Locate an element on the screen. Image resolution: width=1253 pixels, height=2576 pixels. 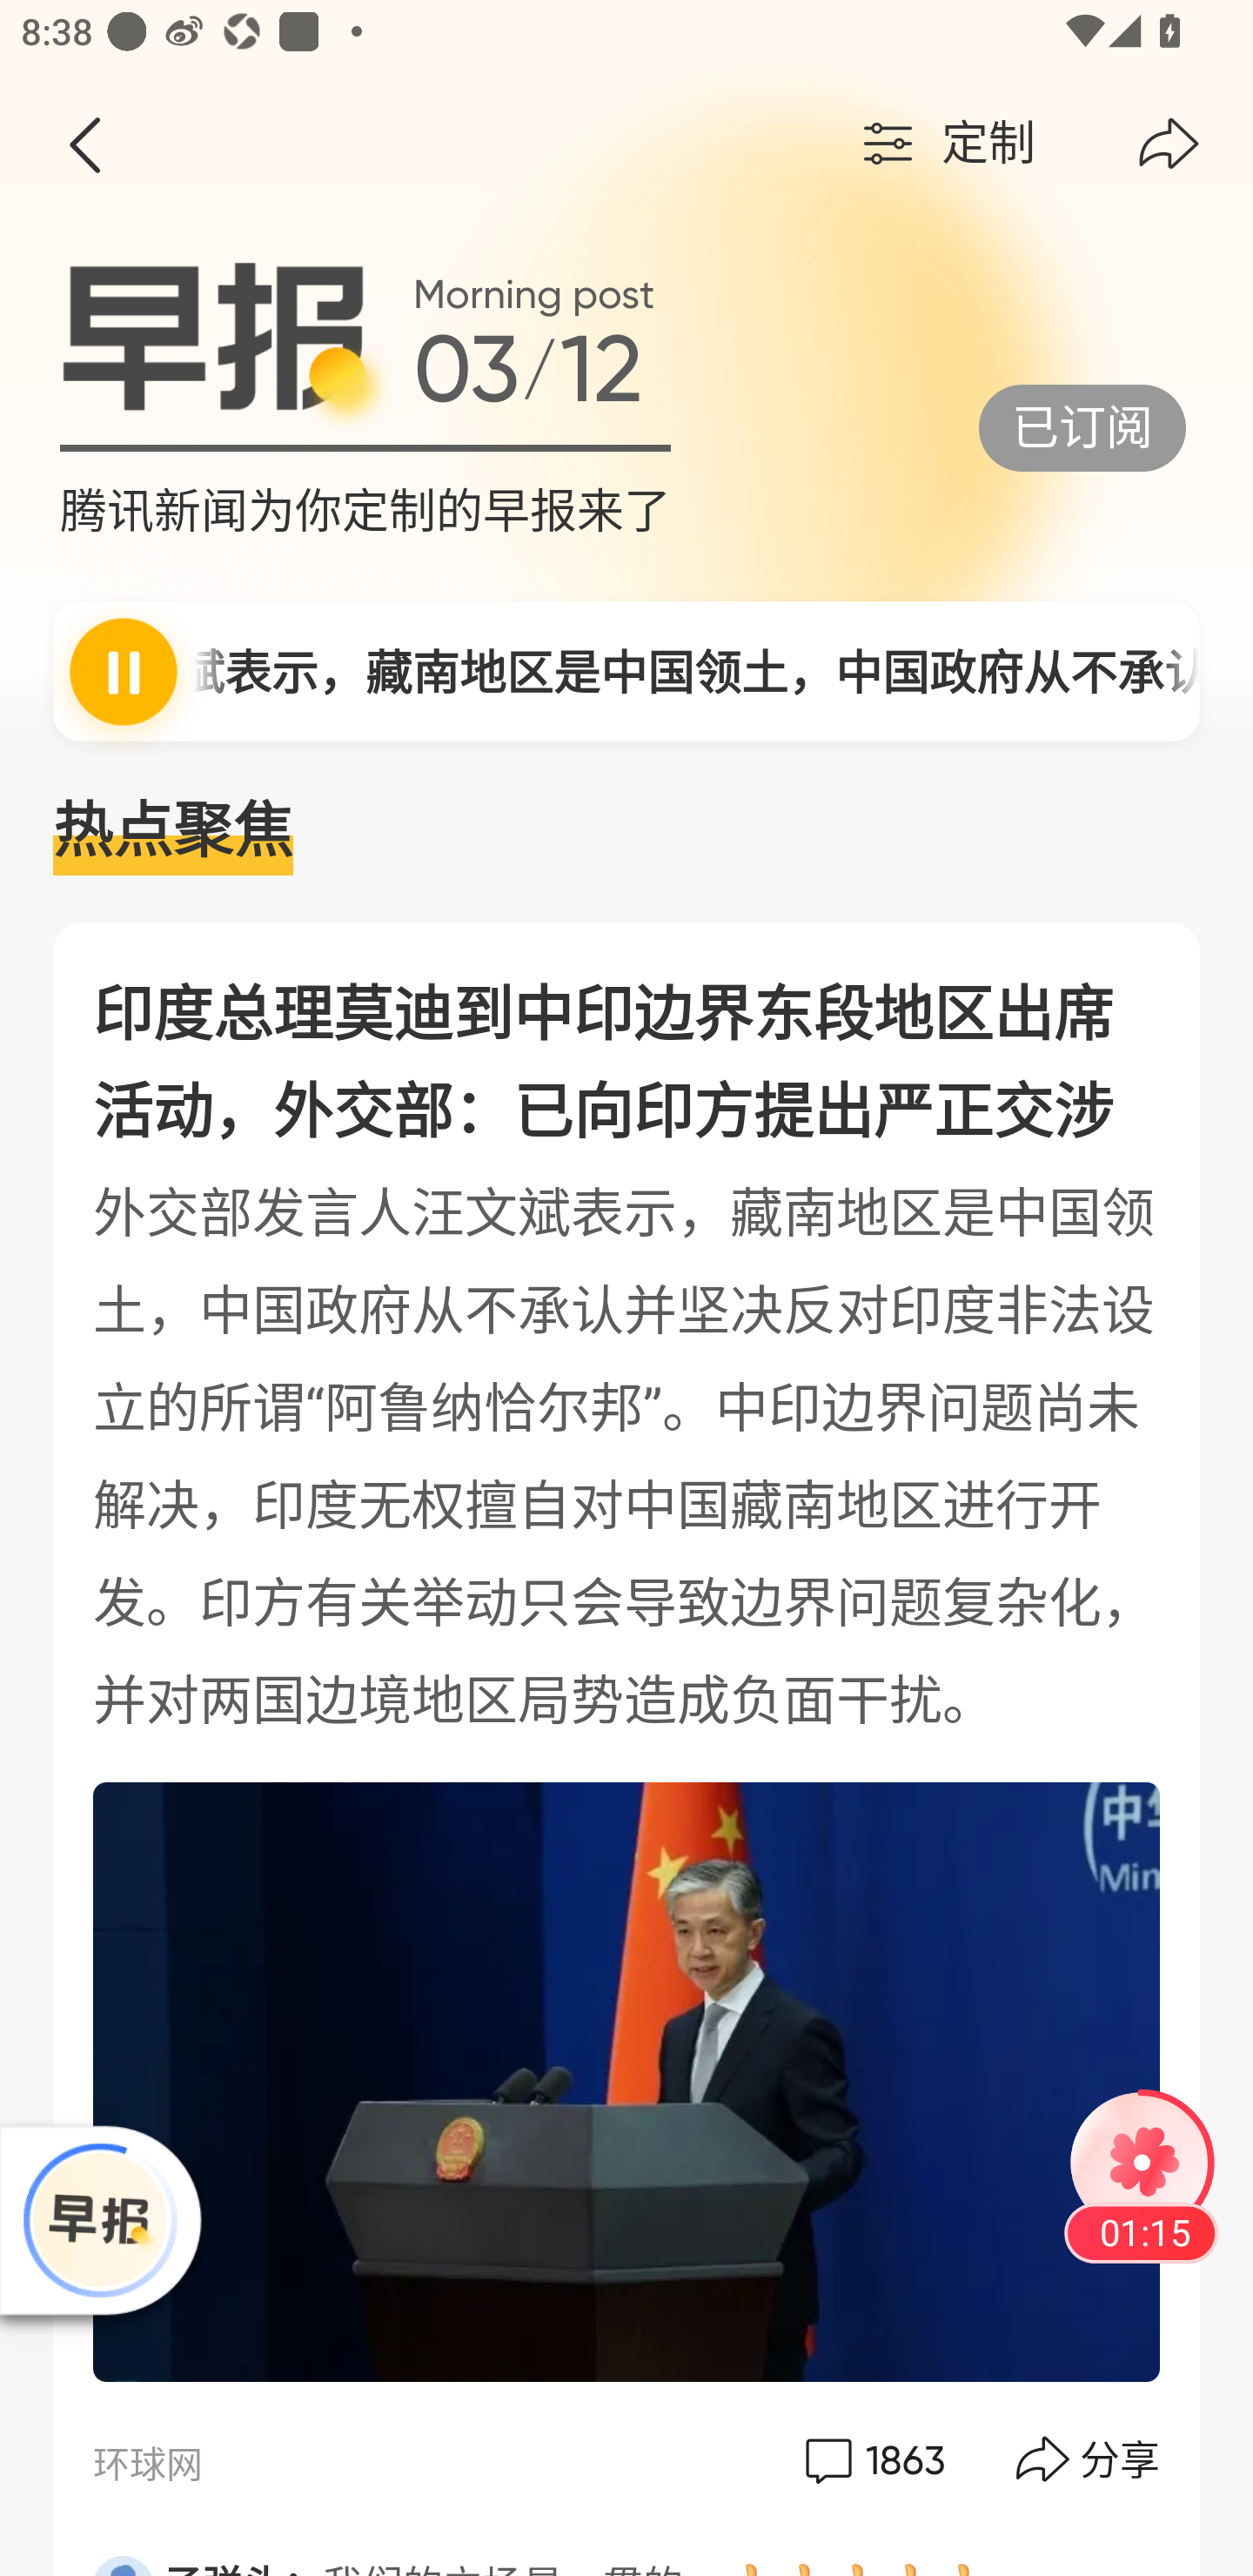
播放器 is located at coordinates (99, 2220).